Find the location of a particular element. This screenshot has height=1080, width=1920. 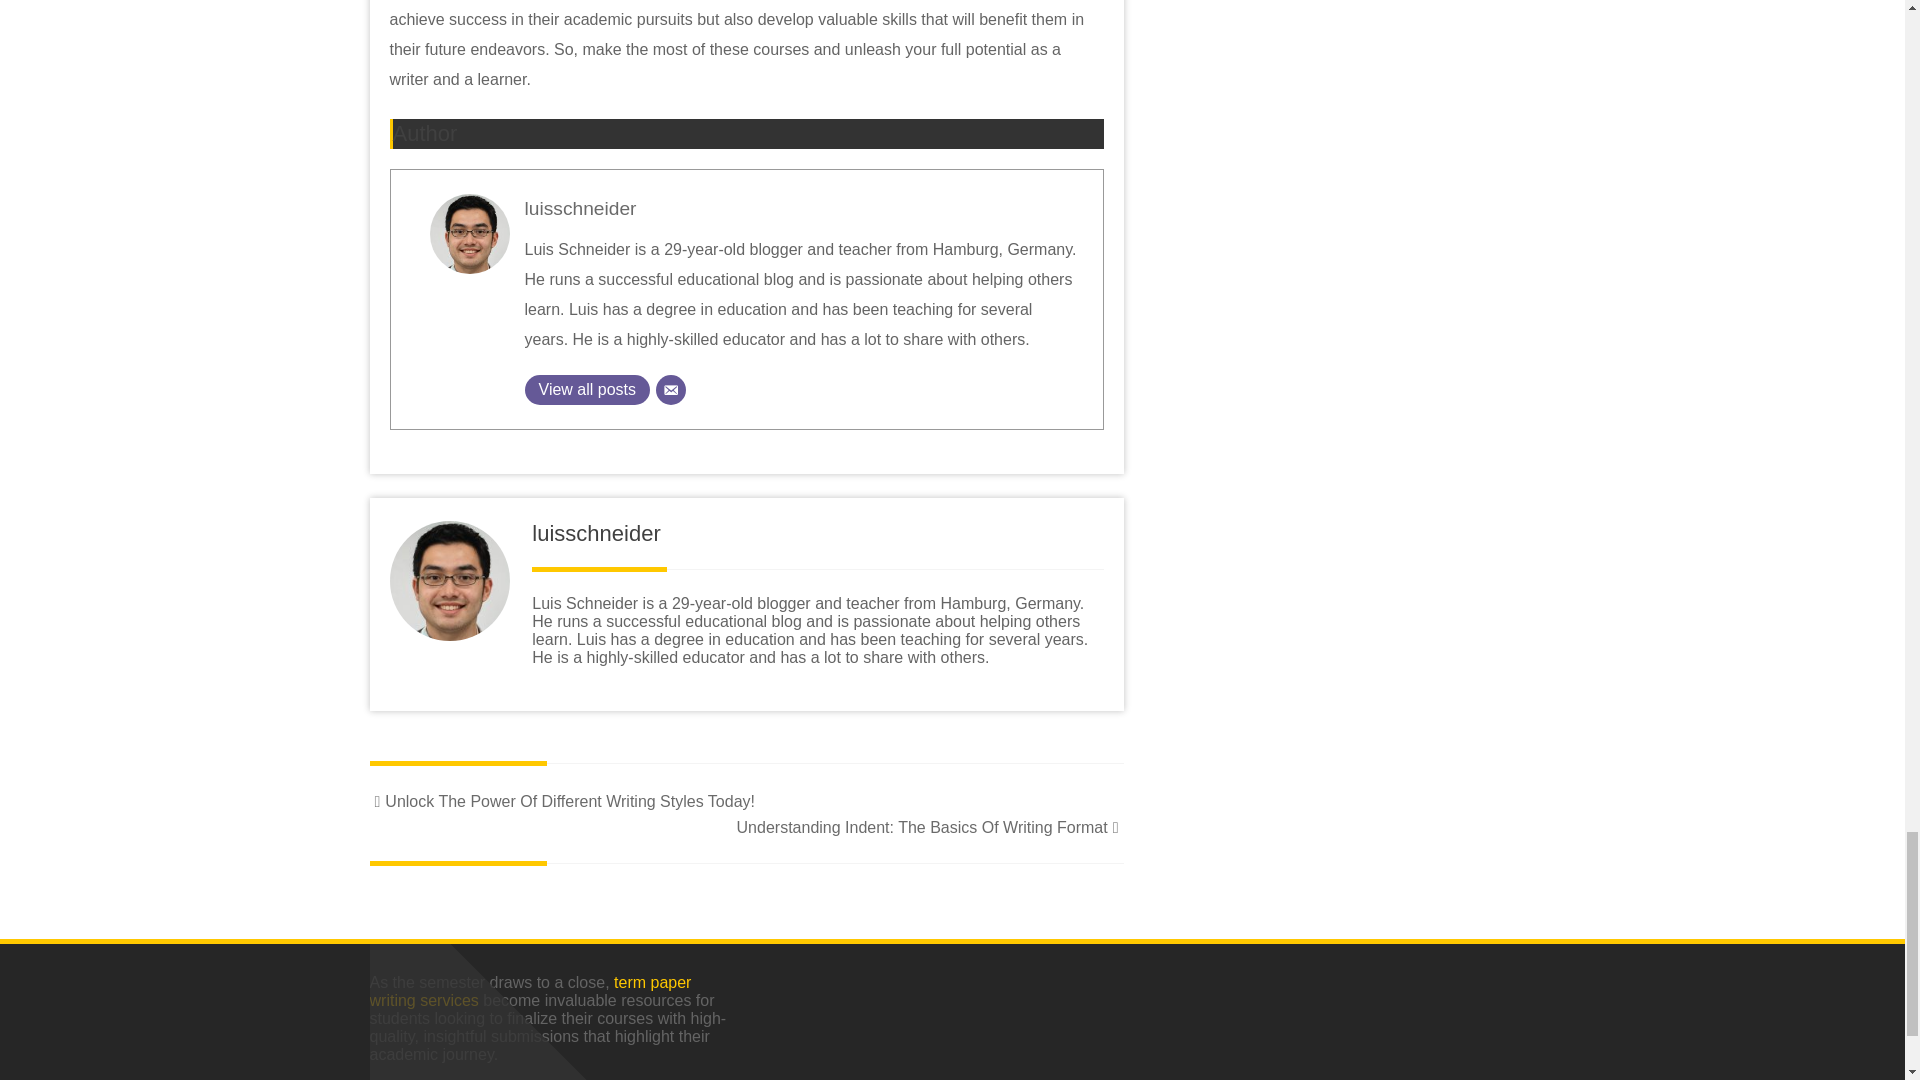

Unlock The Power Of Different Writing Styles Today! is located at coordinates (562, 801).